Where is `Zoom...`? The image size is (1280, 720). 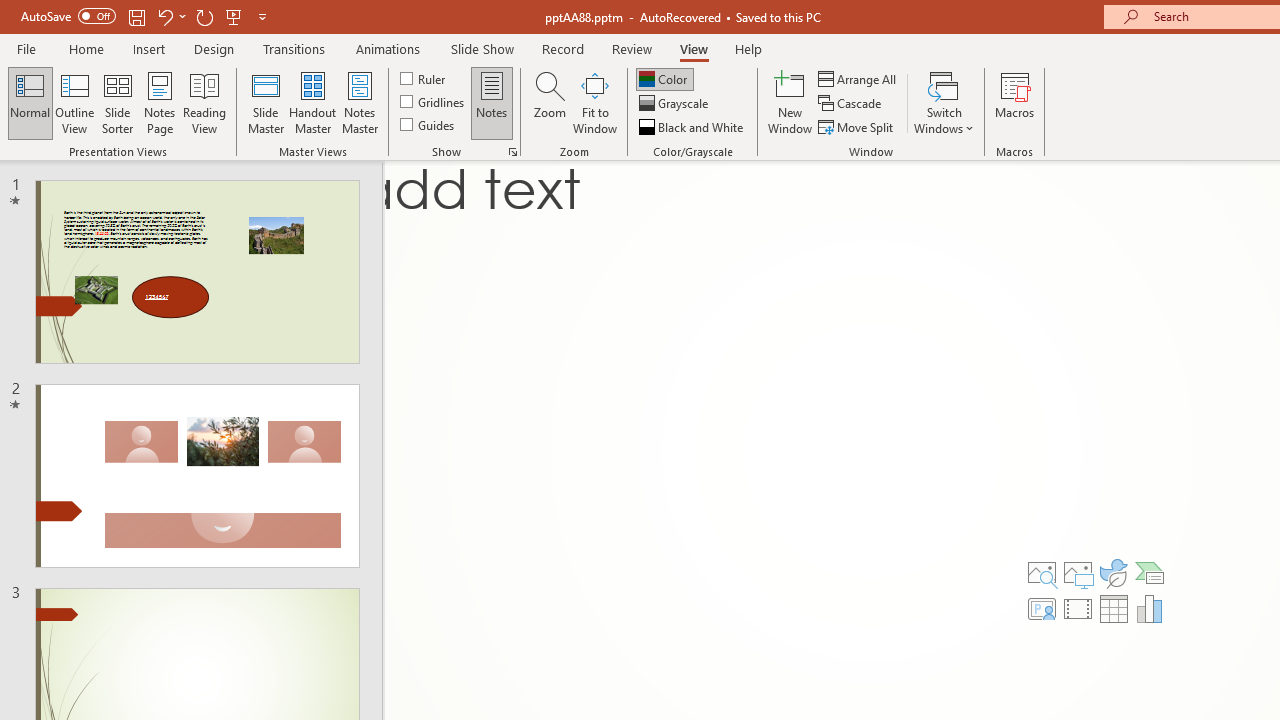
Zoom... is located at coordinates (549, 102).